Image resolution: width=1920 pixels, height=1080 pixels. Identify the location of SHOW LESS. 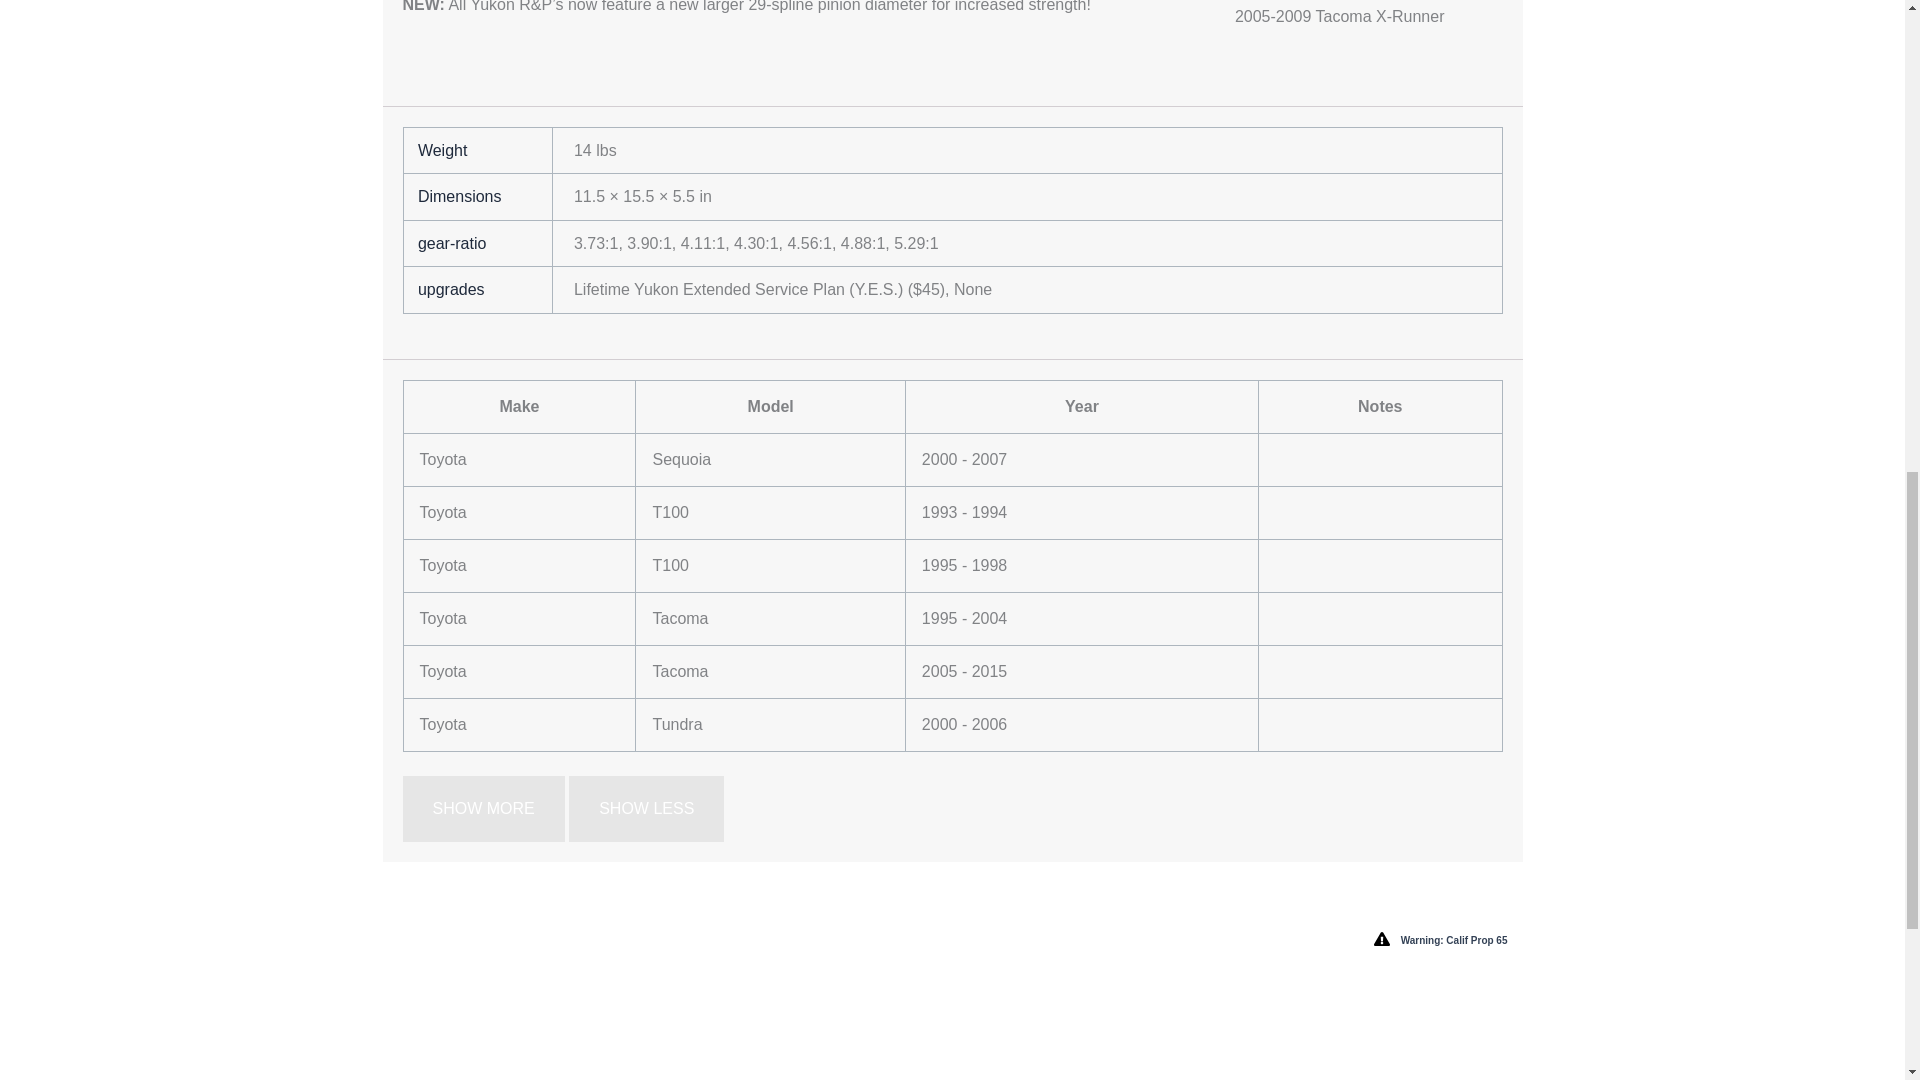
(646, 809).